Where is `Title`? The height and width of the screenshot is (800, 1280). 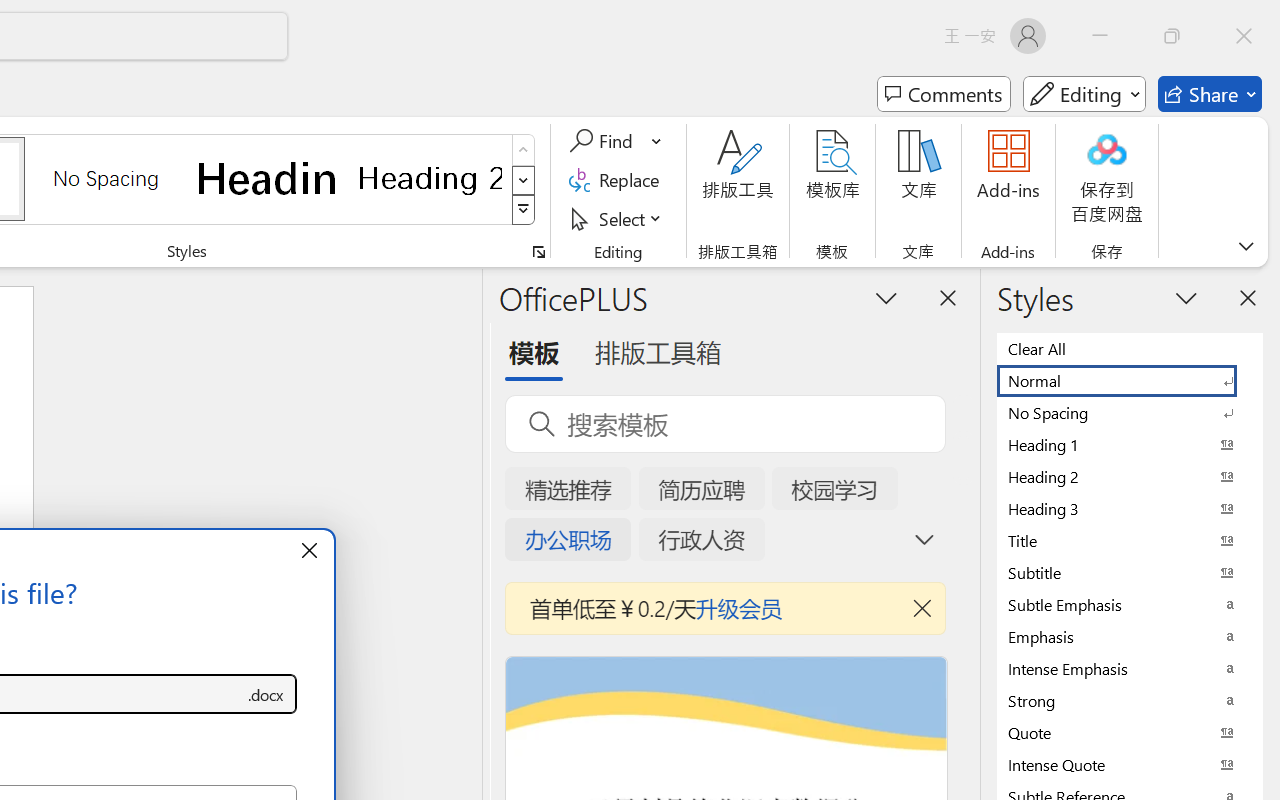
Title is located at coordinates (1130, 540).